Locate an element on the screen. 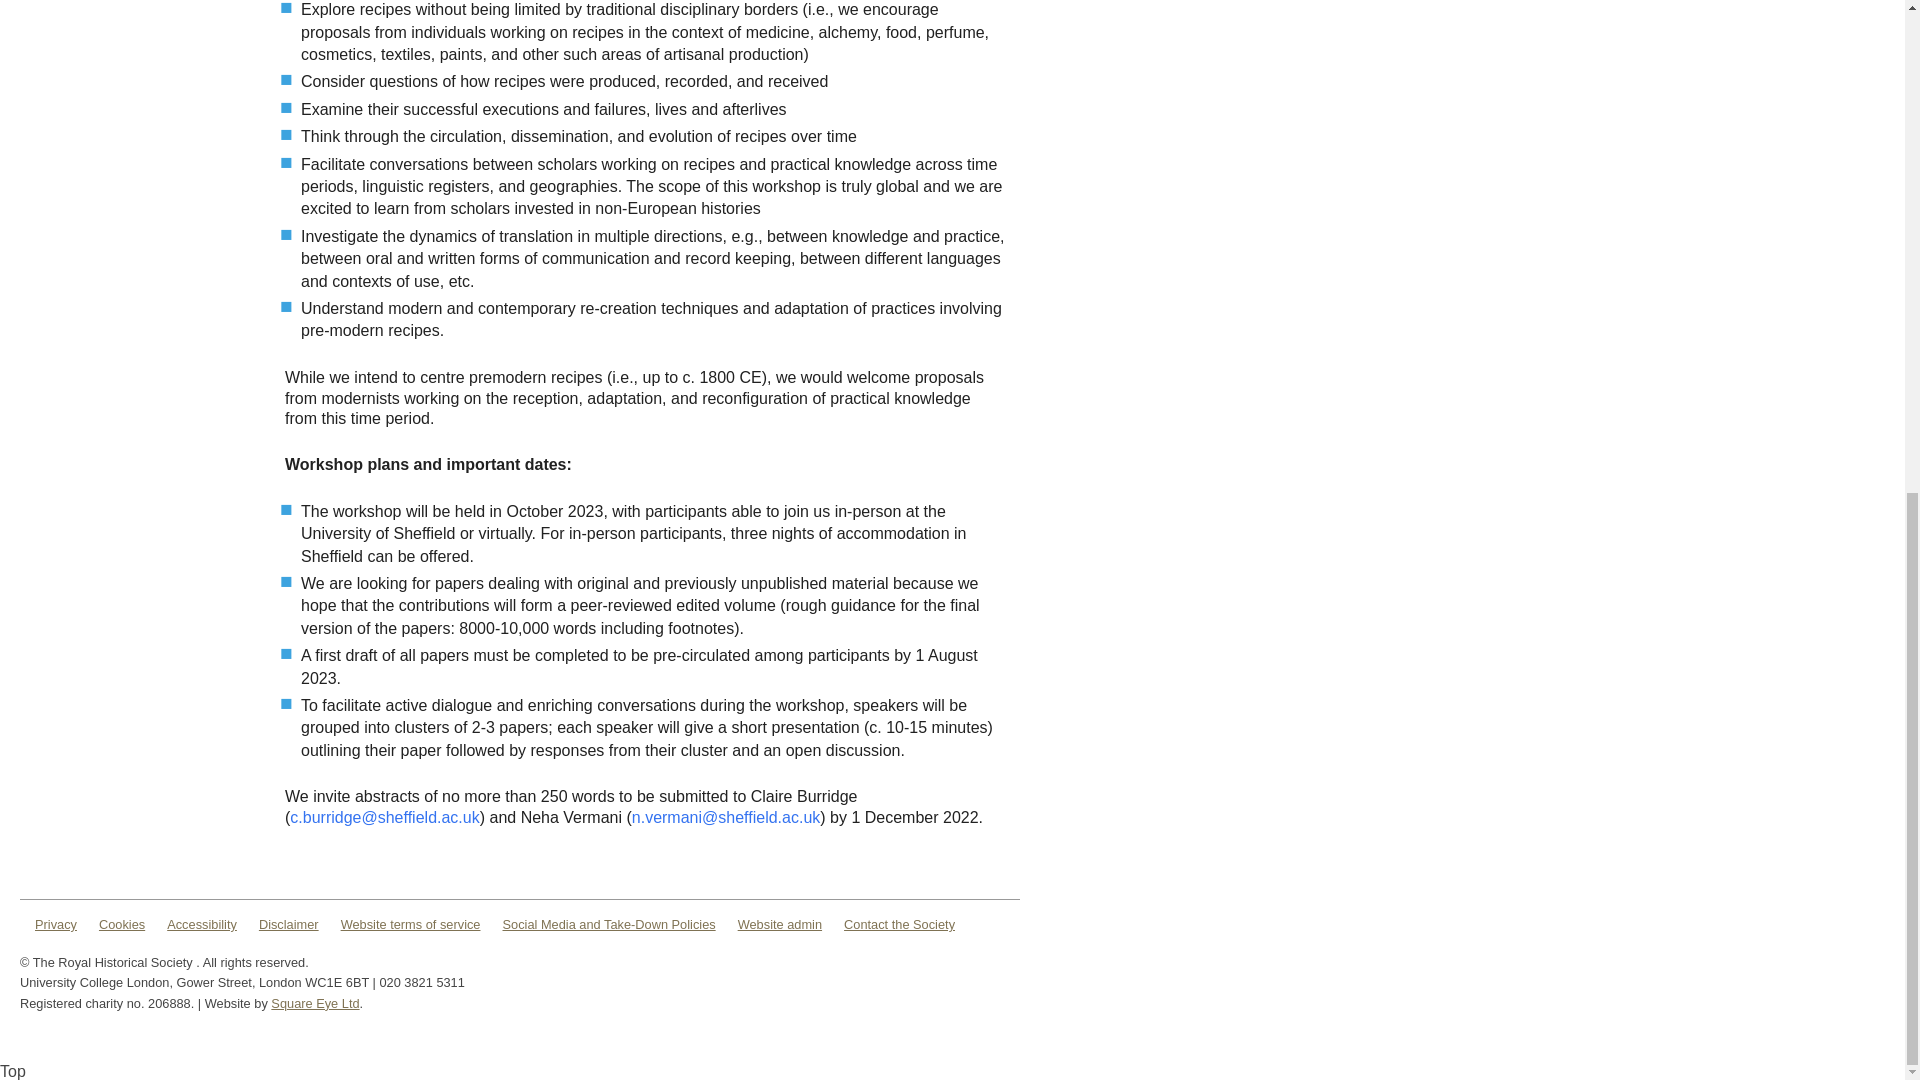  Square Eye Ltd is located at coordinates (314, 1002).